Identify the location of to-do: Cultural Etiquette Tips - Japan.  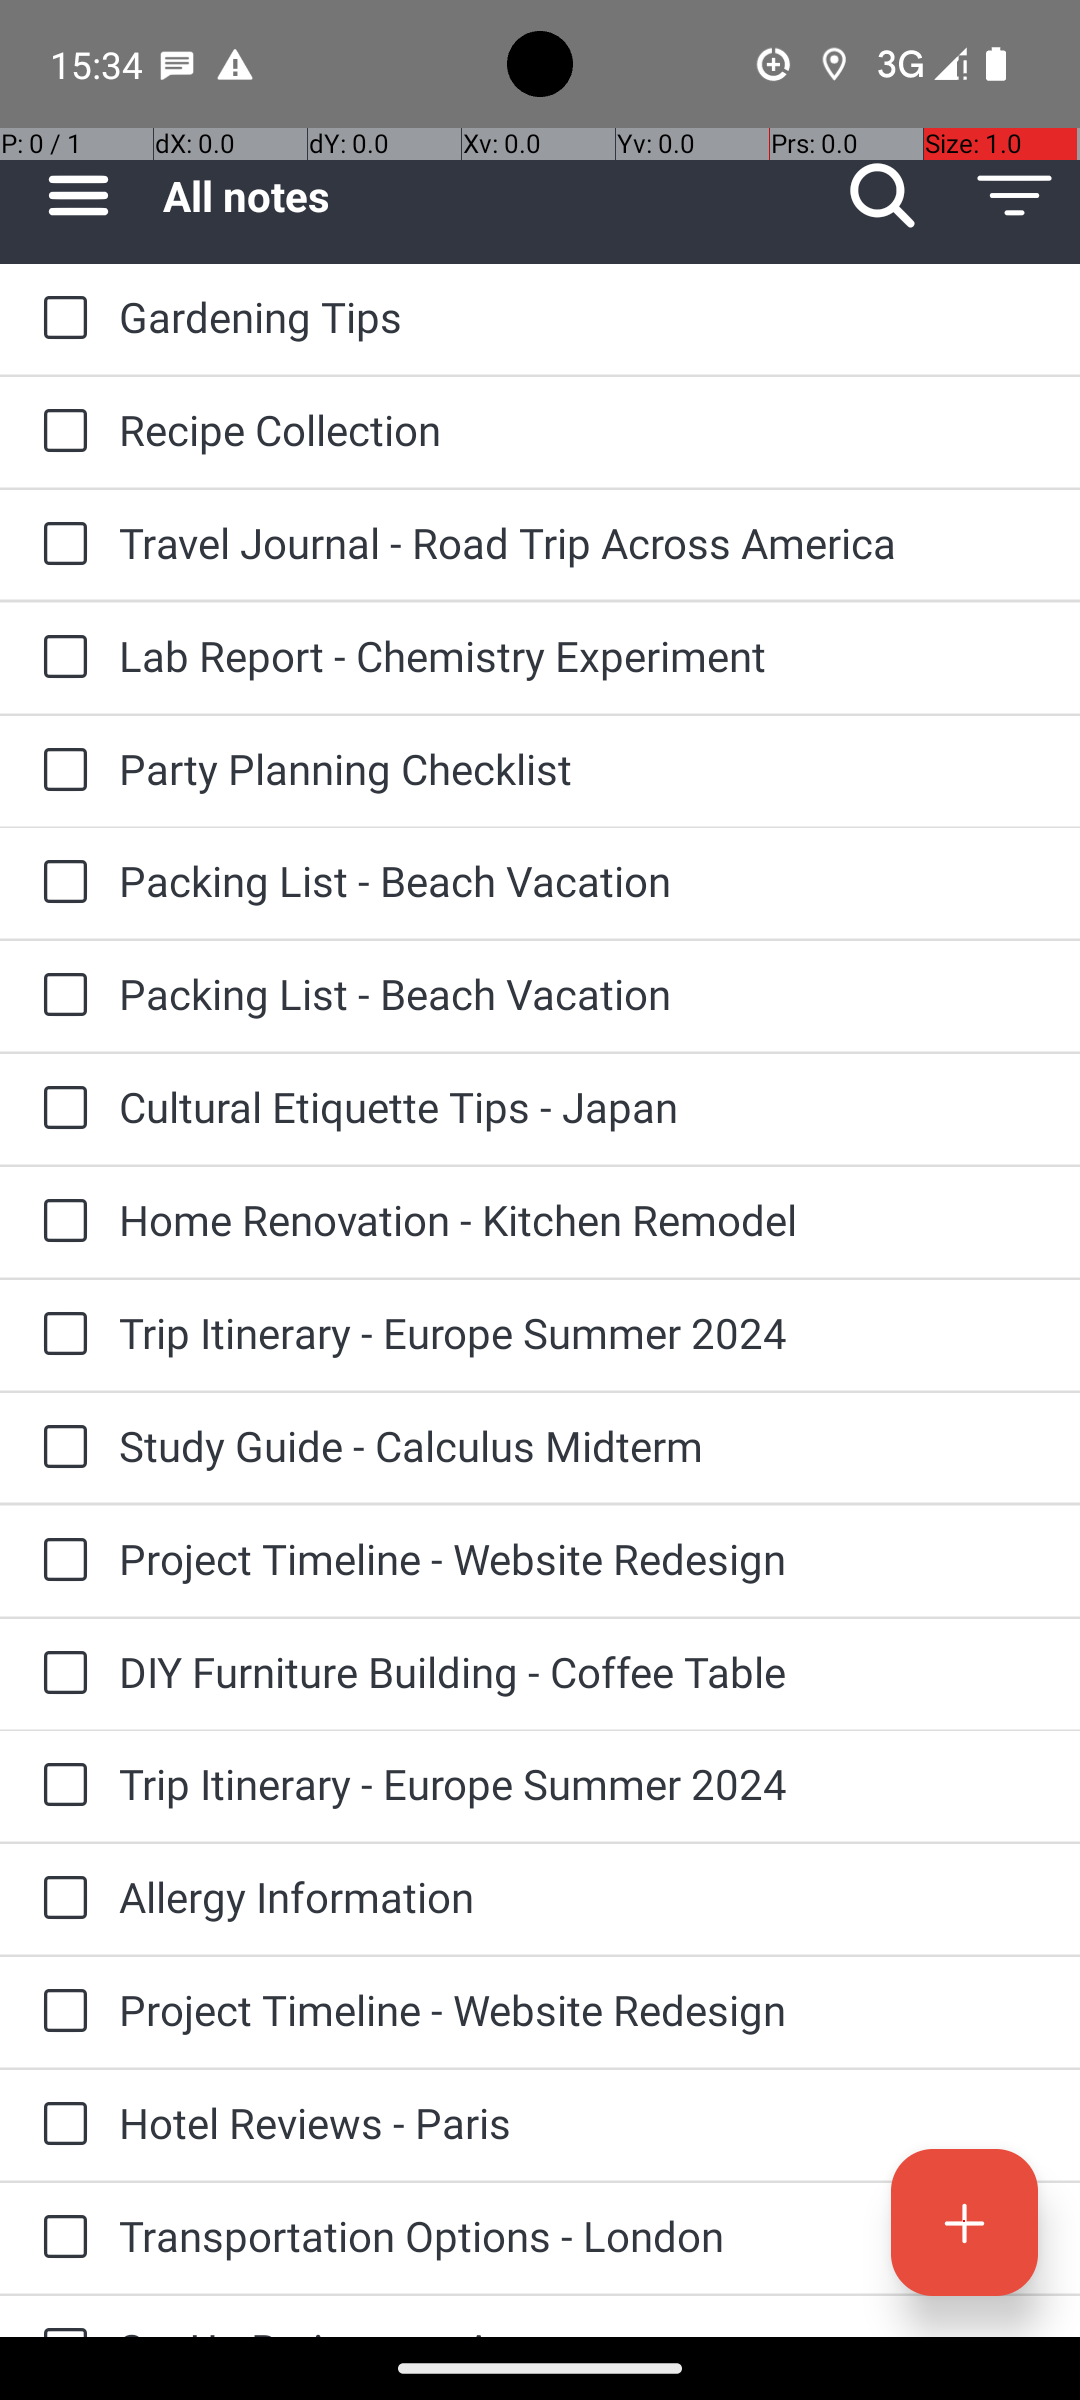
(60, 1109).